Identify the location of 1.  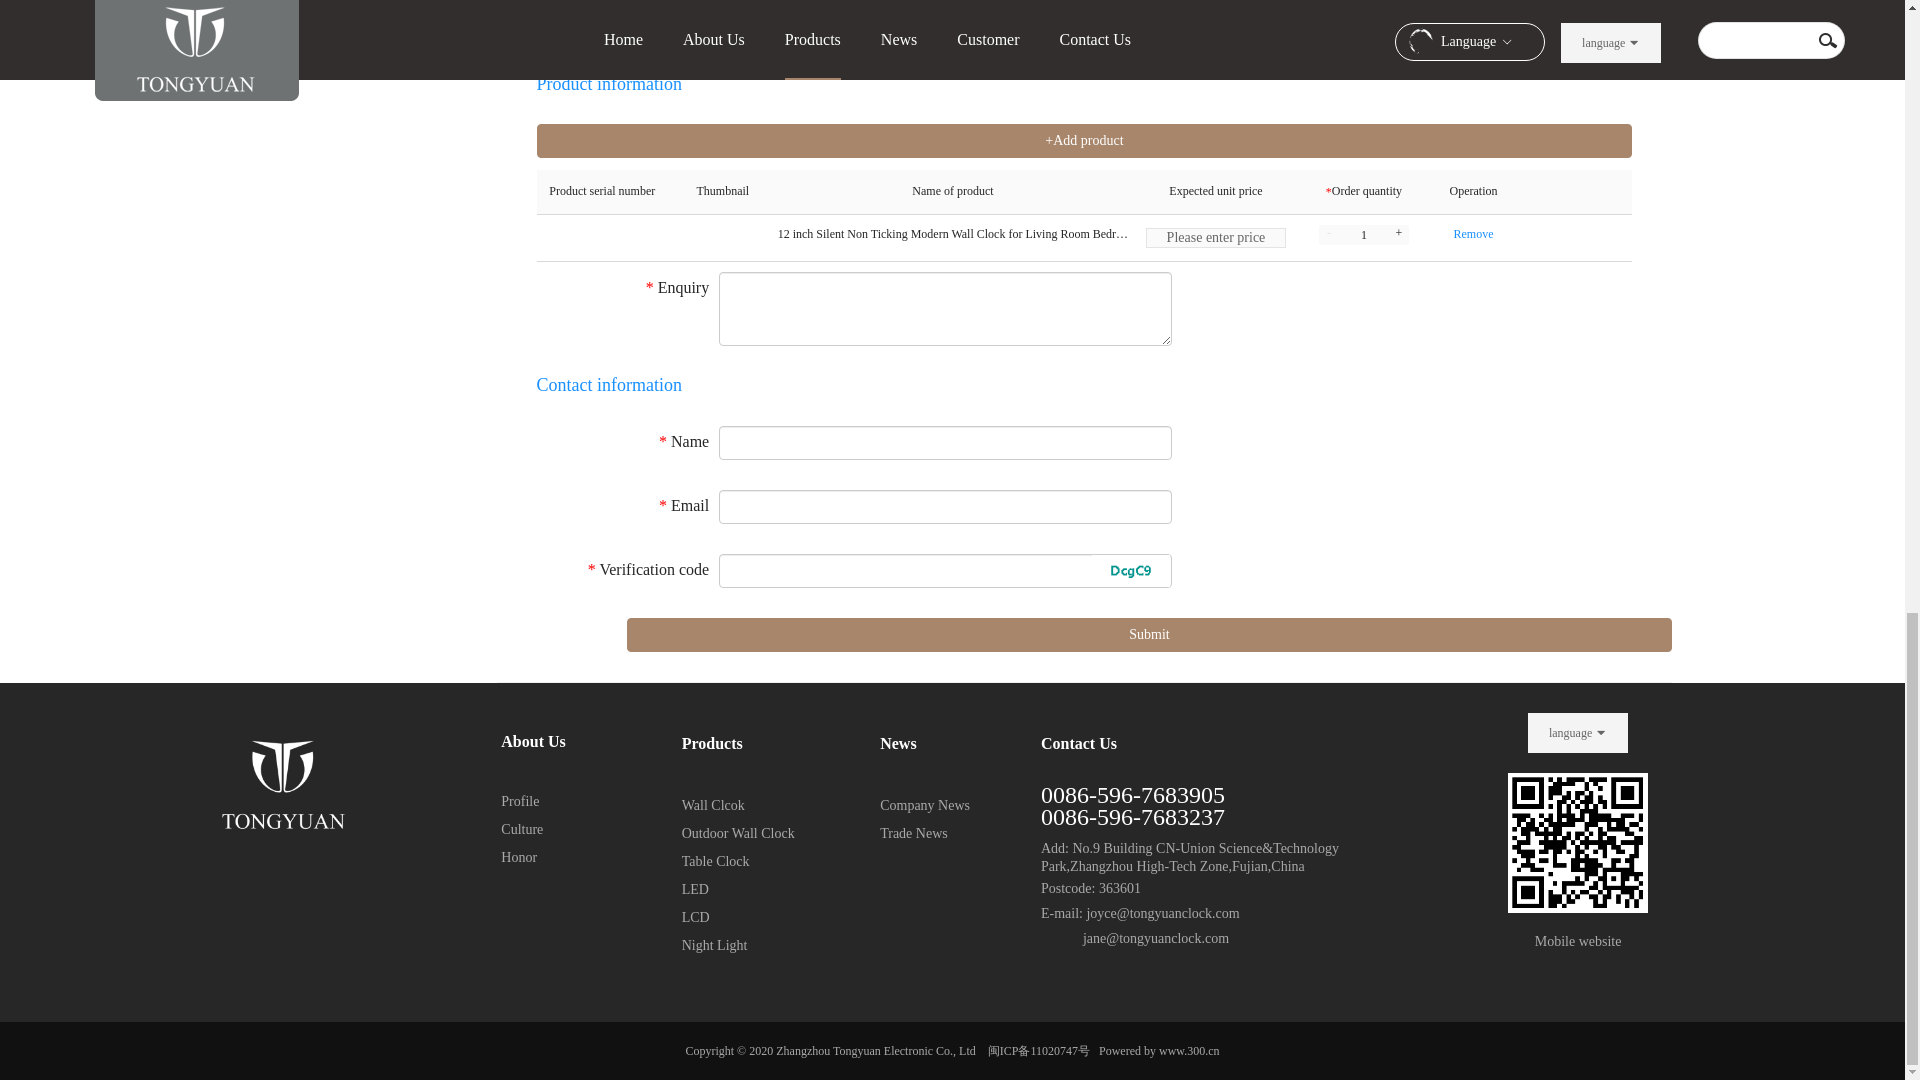
(1363, 234).